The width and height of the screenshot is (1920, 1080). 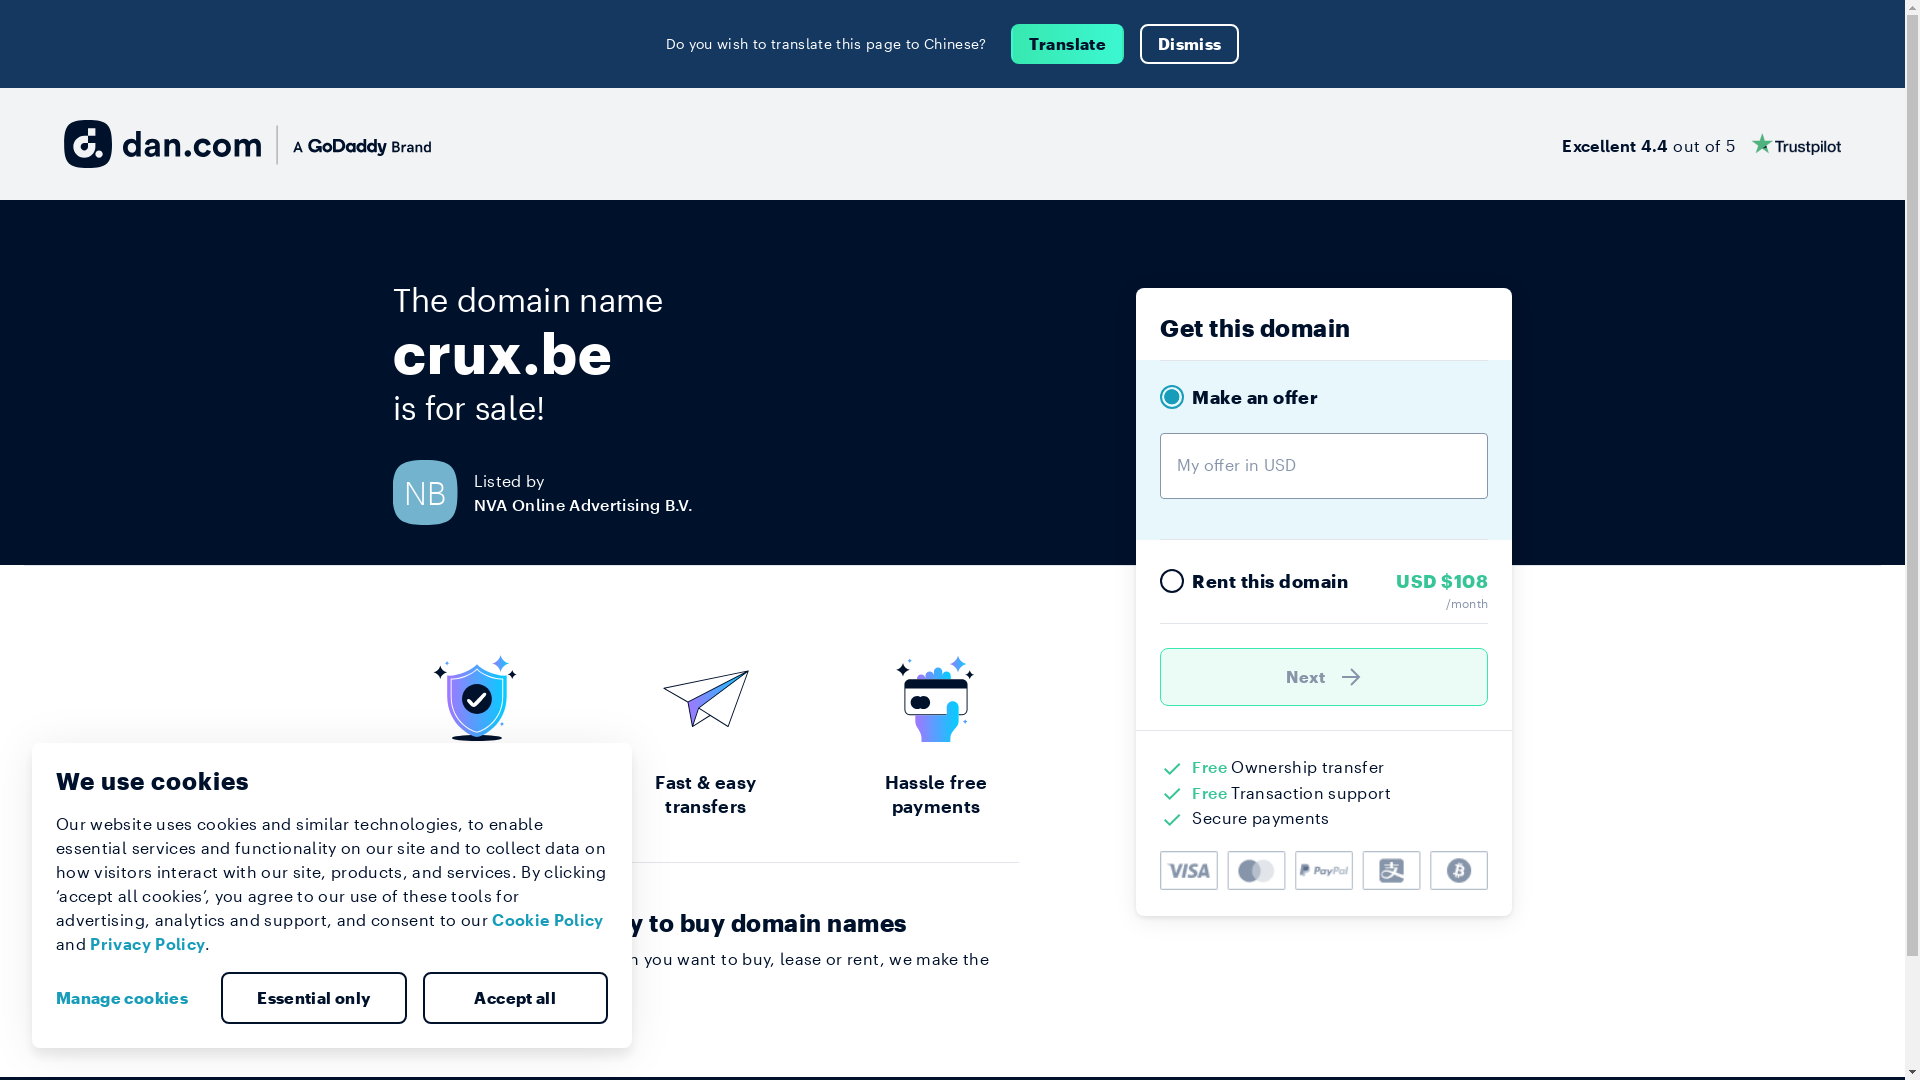 I want to click on Essential only, so click(x=314, y=998).